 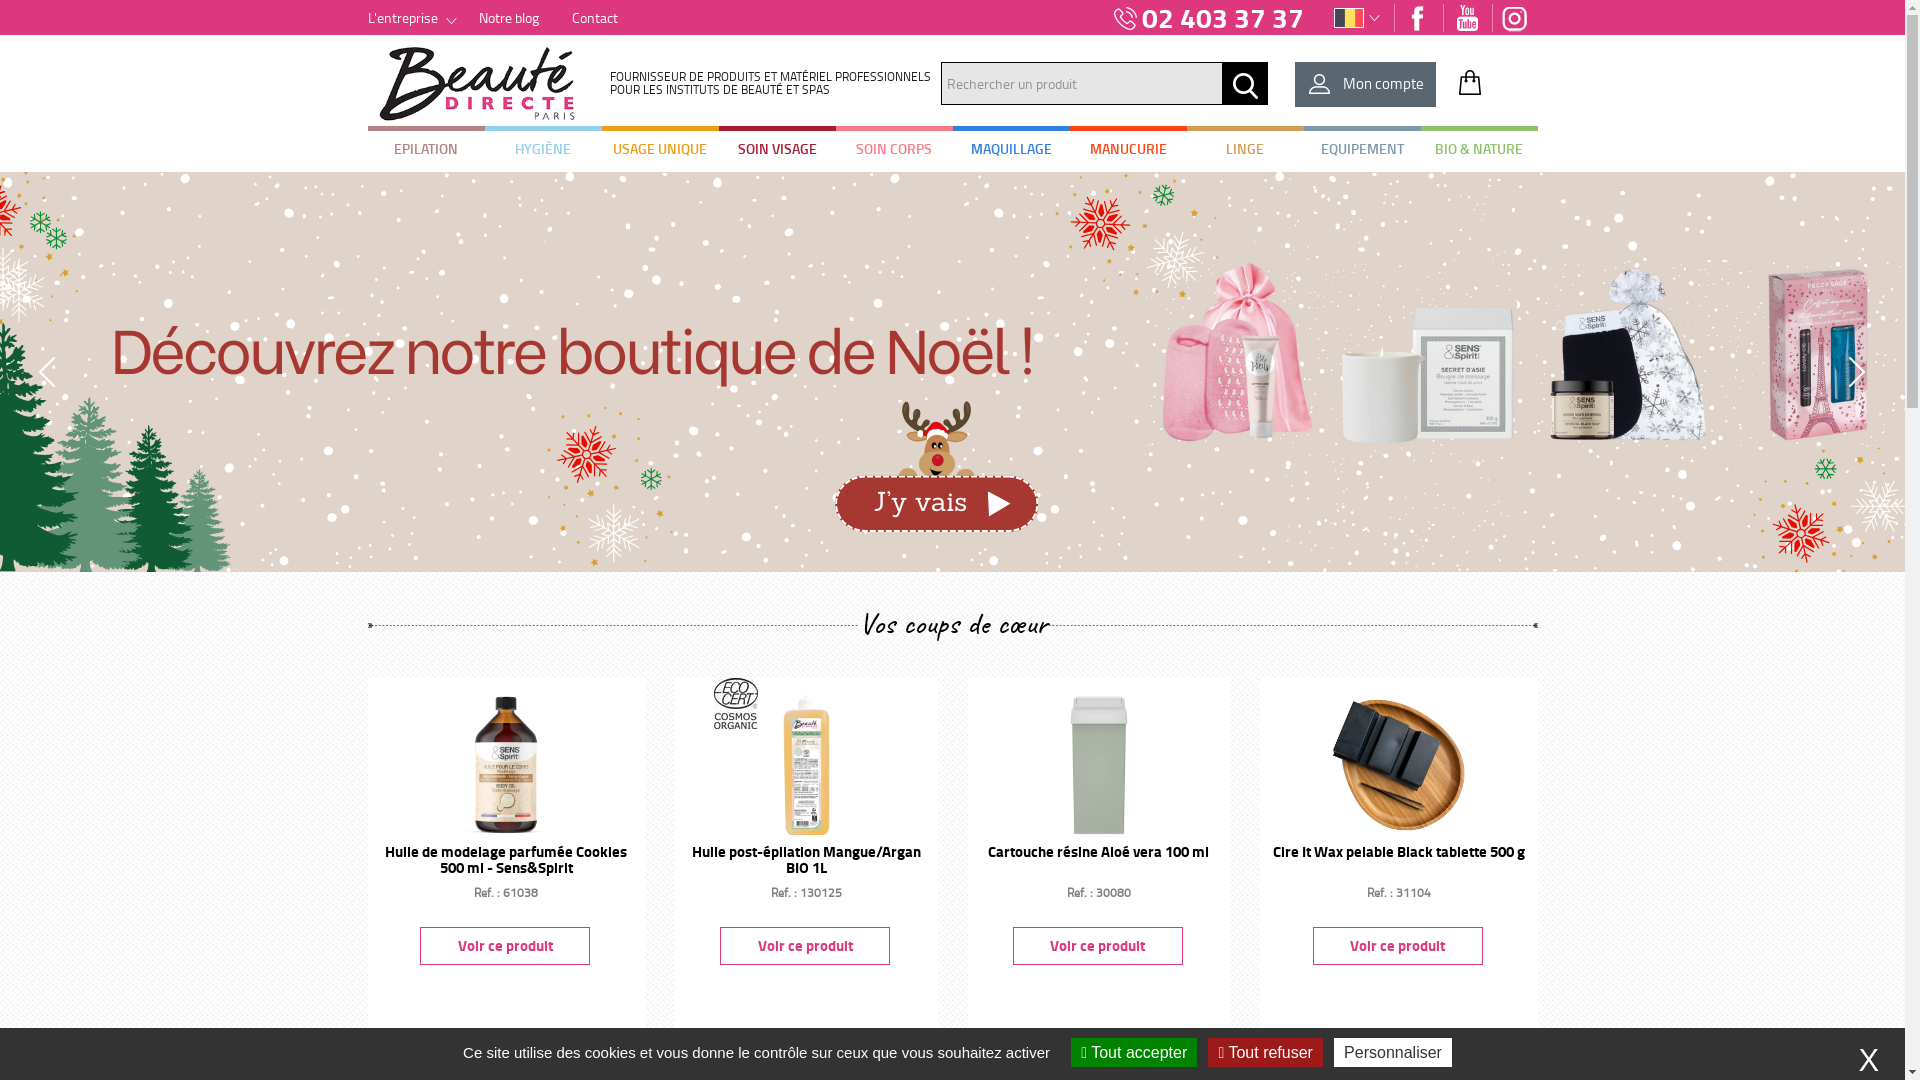 What do you see at coordinates (1010, 150) in the screenshot?
I see `MAQUILLAGE` at bounding box center [1010, 150].